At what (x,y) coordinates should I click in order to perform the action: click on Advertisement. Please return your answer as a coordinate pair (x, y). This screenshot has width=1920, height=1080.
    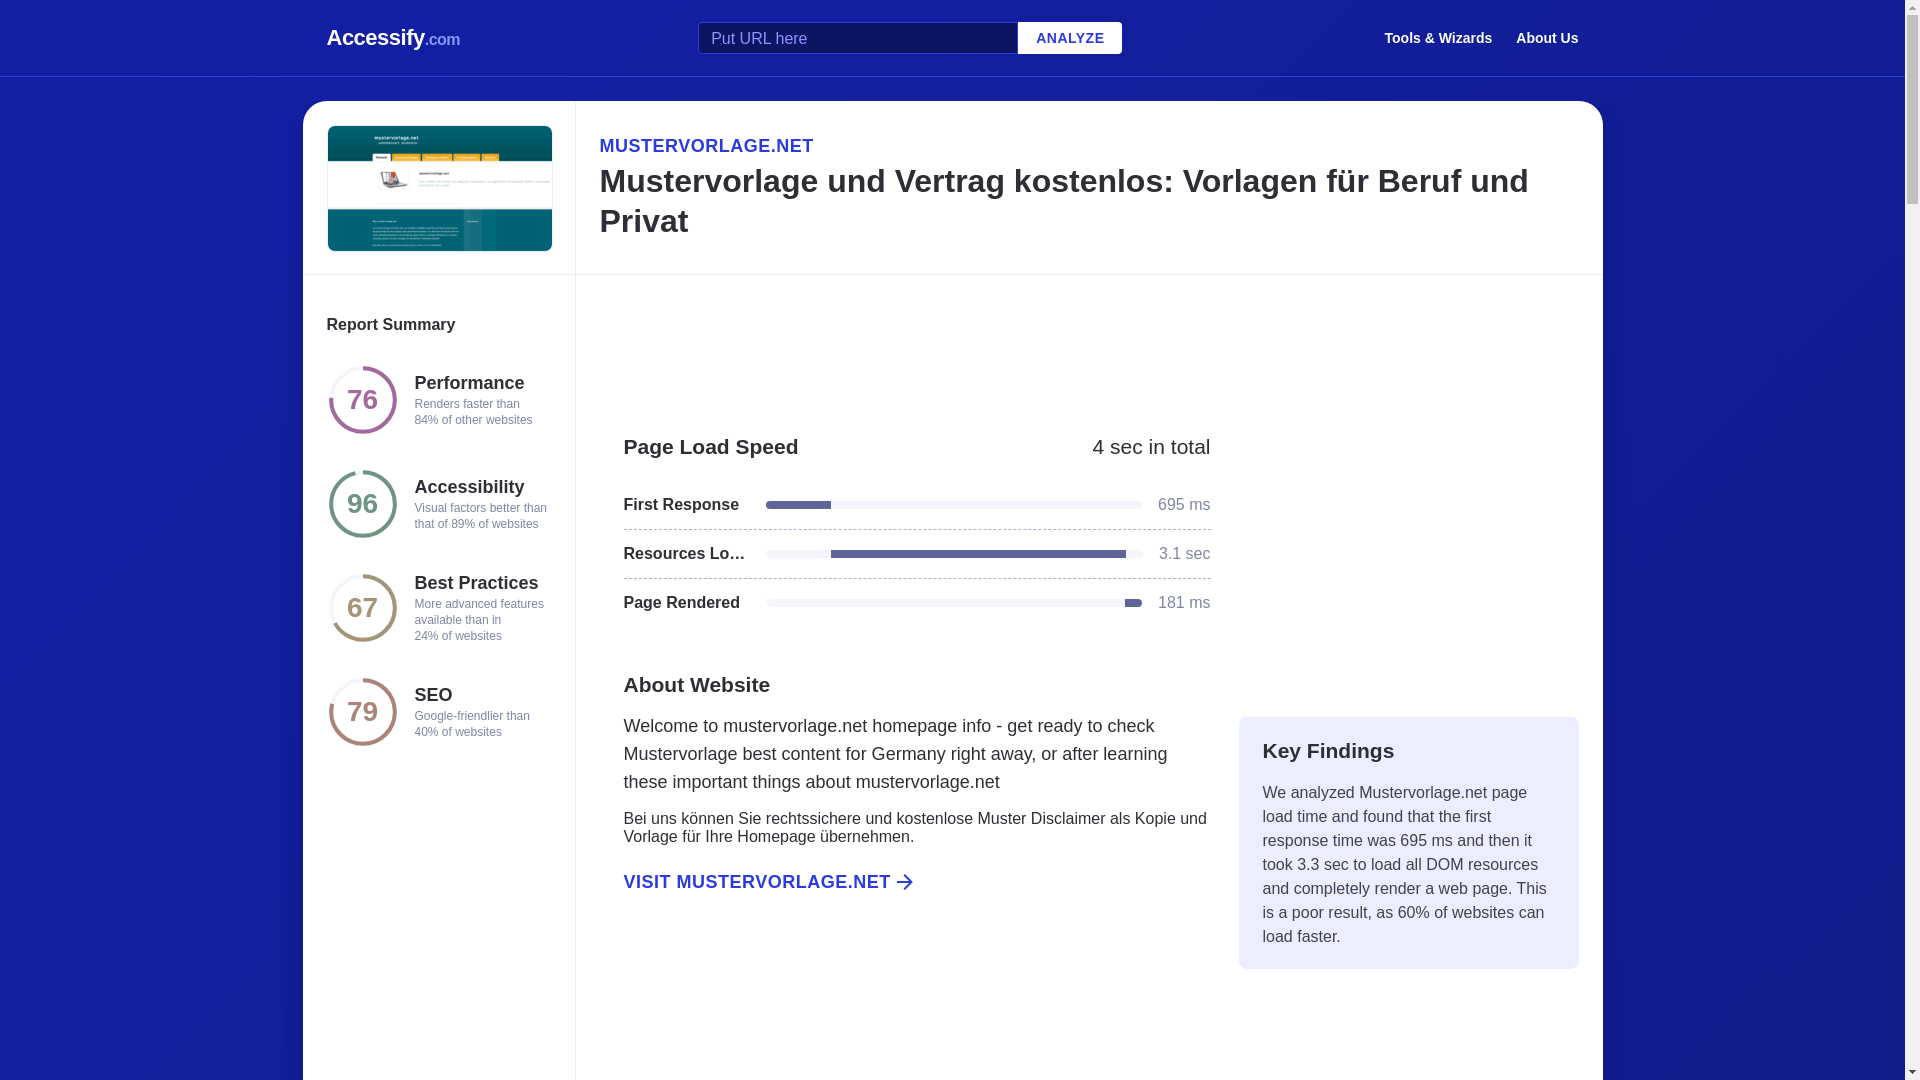
    Looking at the image, I should click on (1408, 552).